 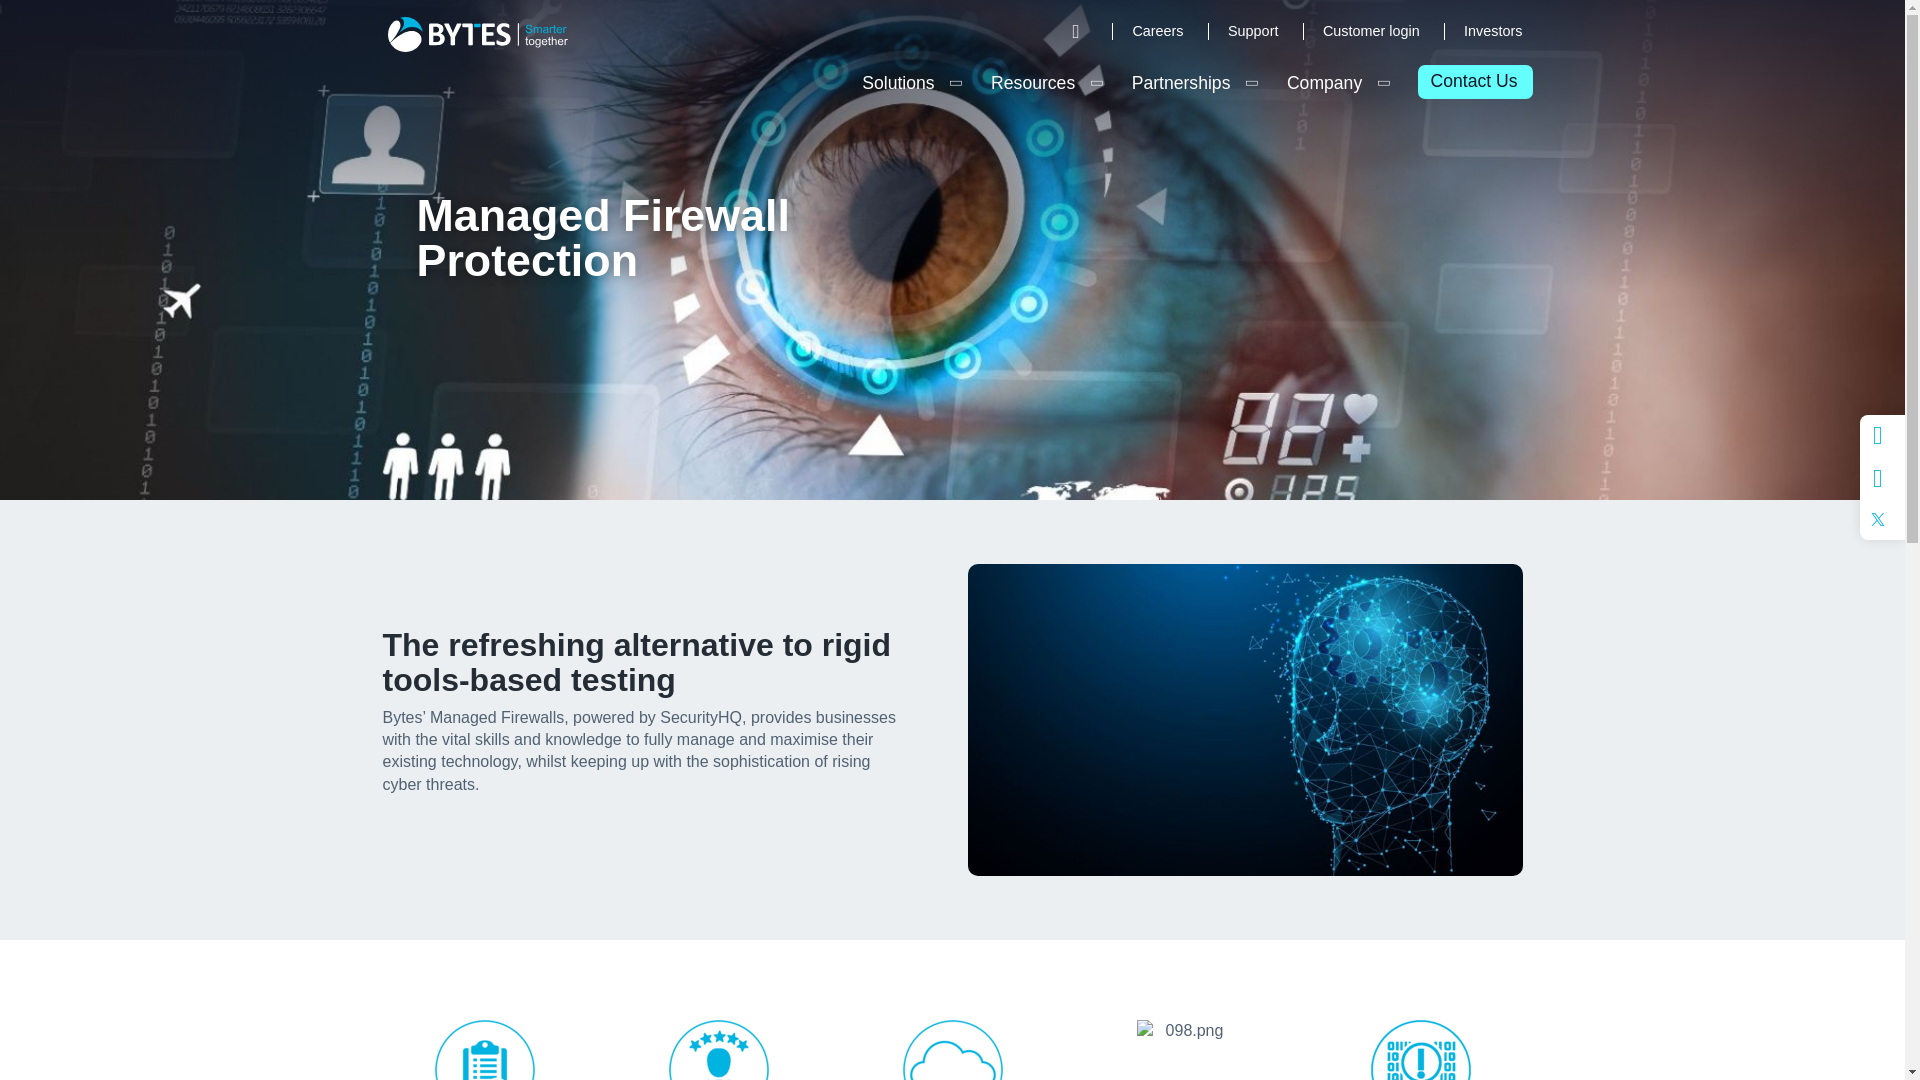 I want to click on Partnerships, so click(x=1180, y=82).